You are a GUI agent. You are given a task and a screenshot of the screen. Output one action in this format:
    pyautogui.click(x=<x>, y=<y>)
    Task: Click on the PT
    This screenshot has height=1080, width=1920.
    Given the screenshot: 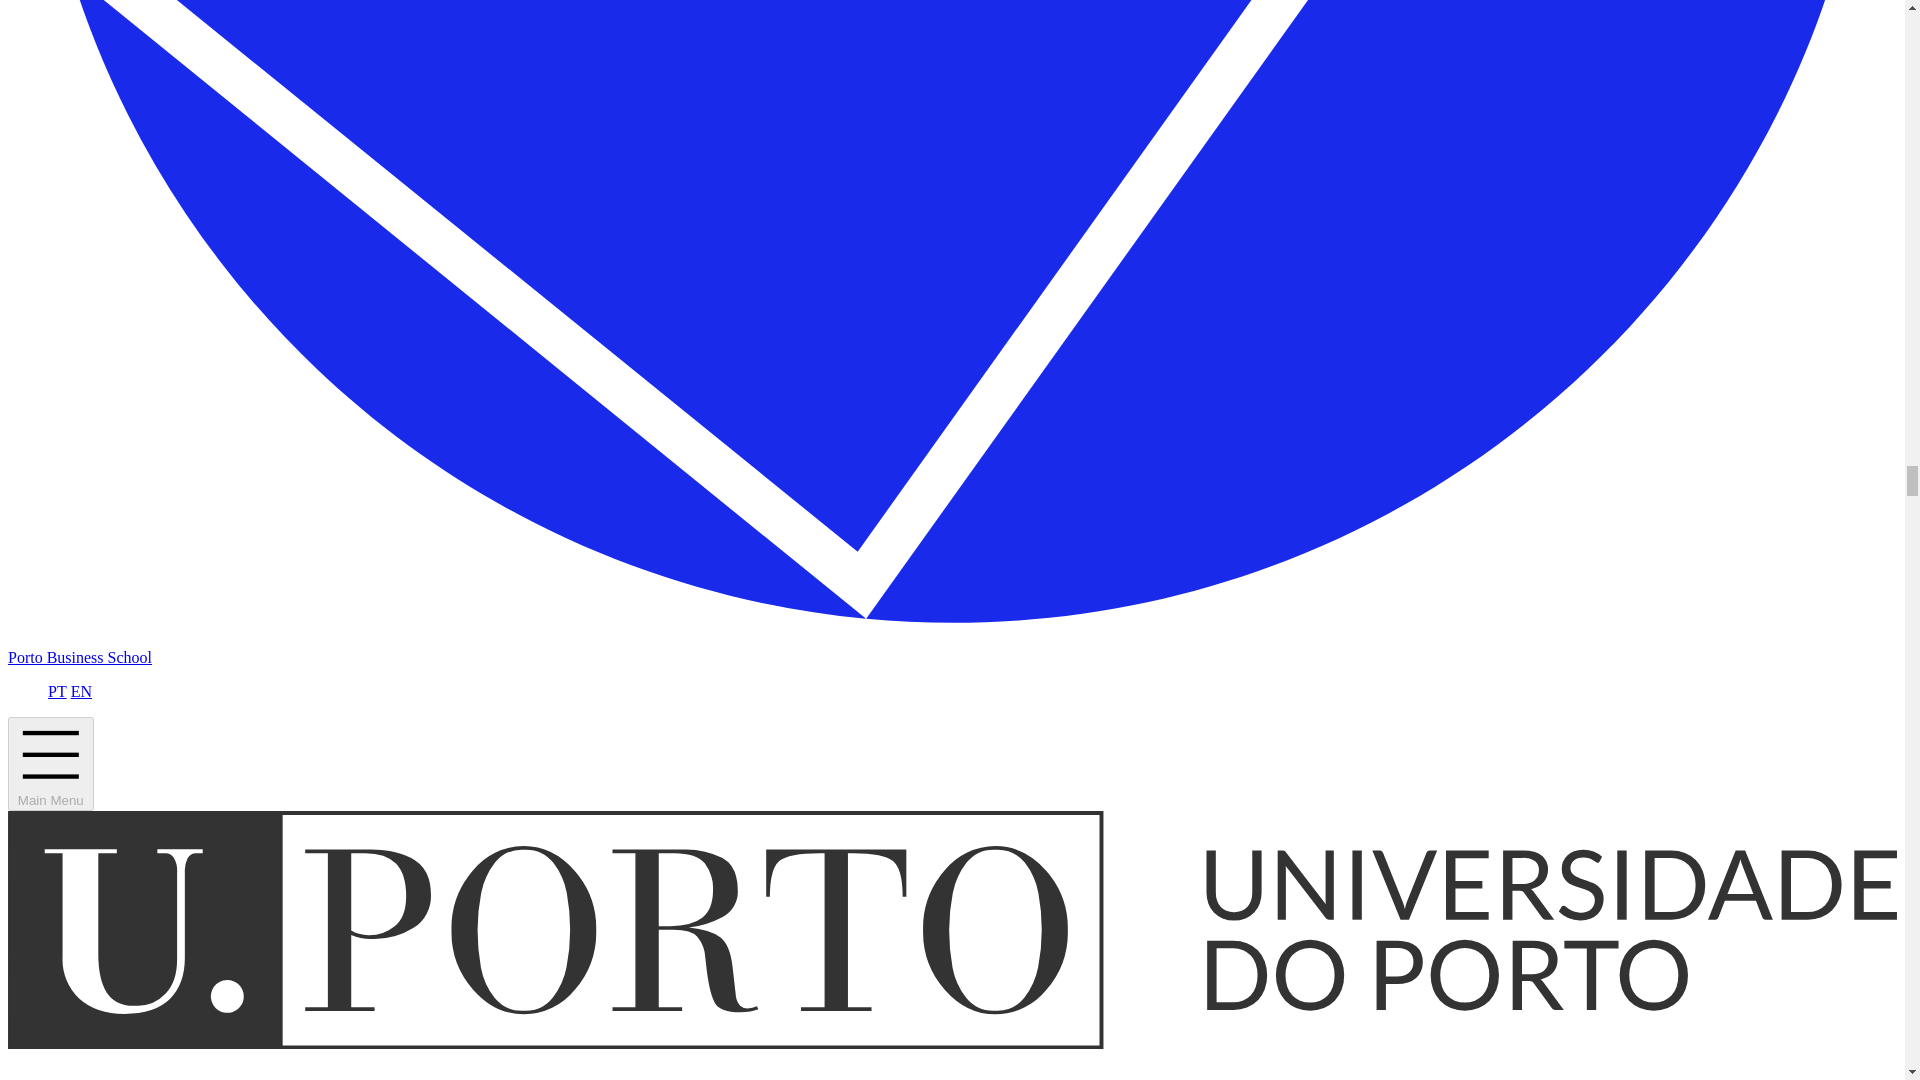 What is the action you would take?
    pyautogui.click(x=58, y=690)
    